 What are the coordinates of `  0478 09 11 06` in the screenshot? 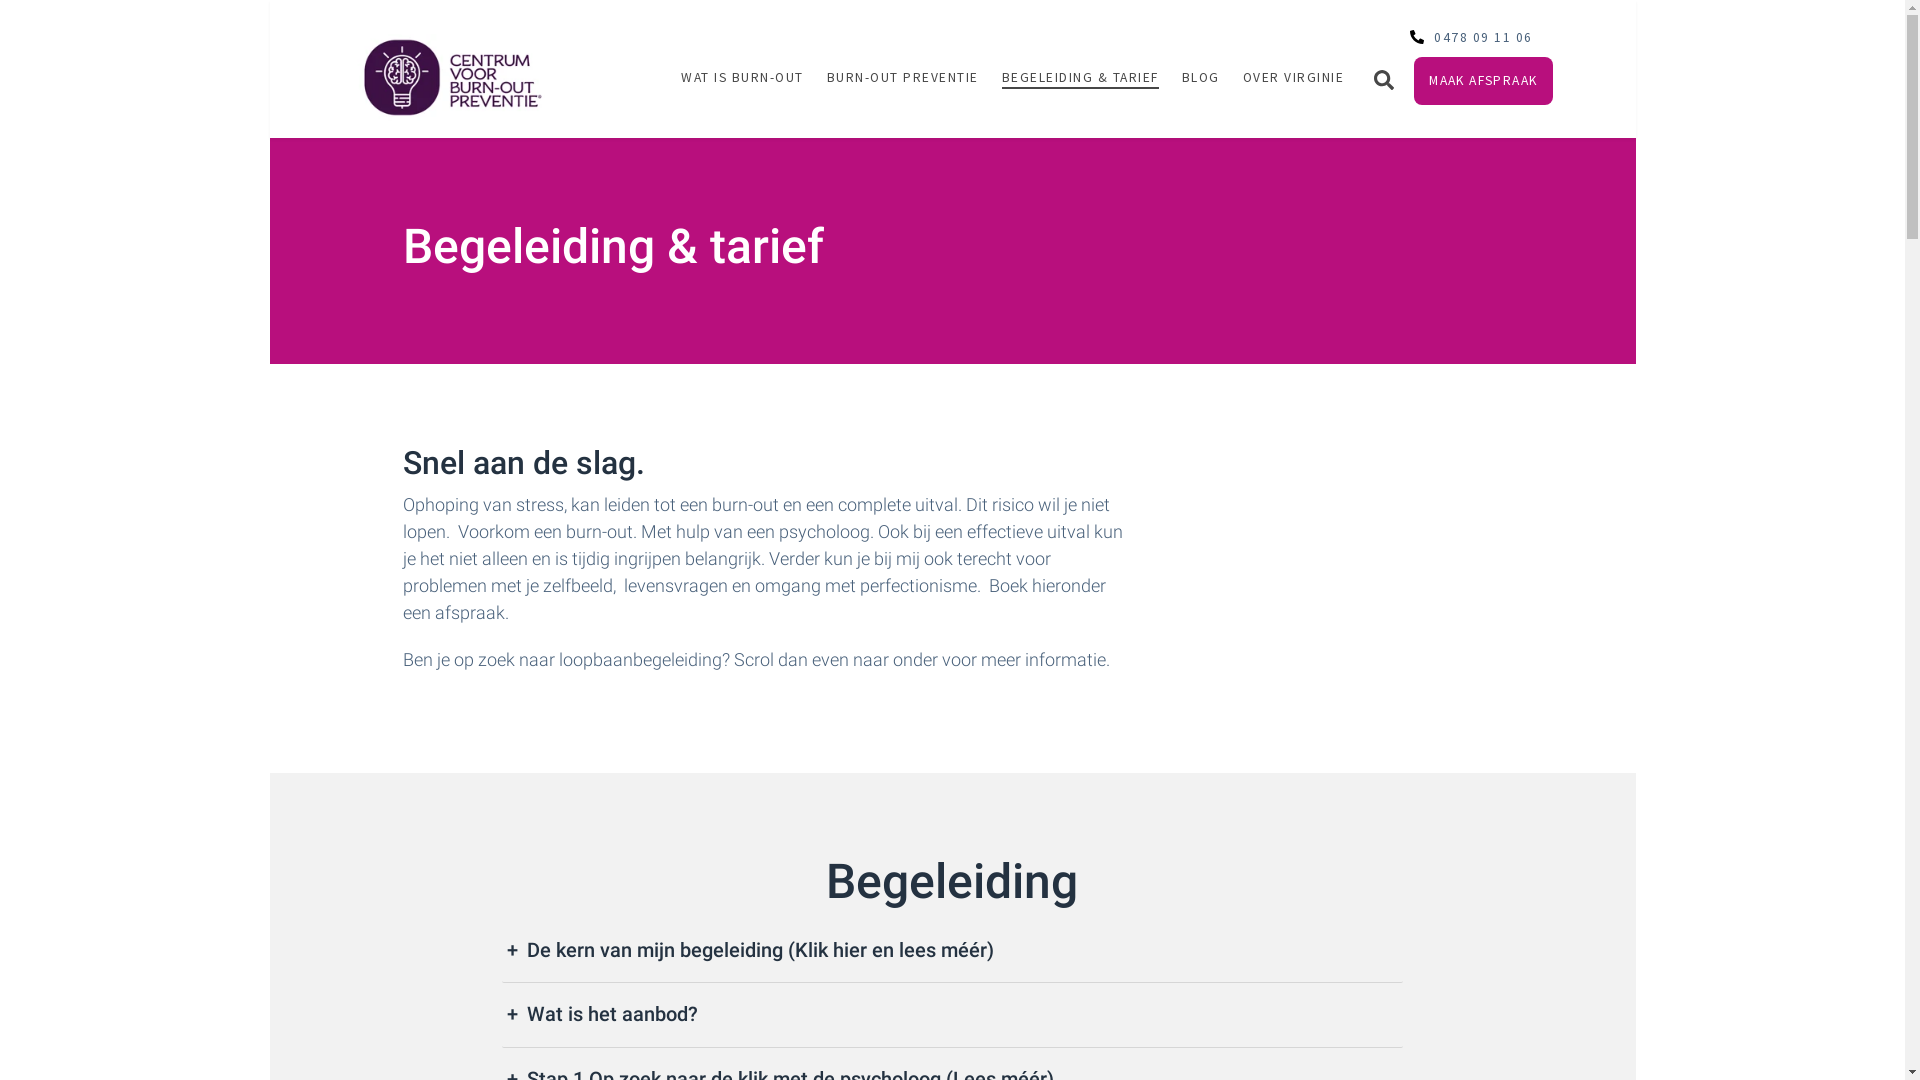 It's located at (1472, 24).